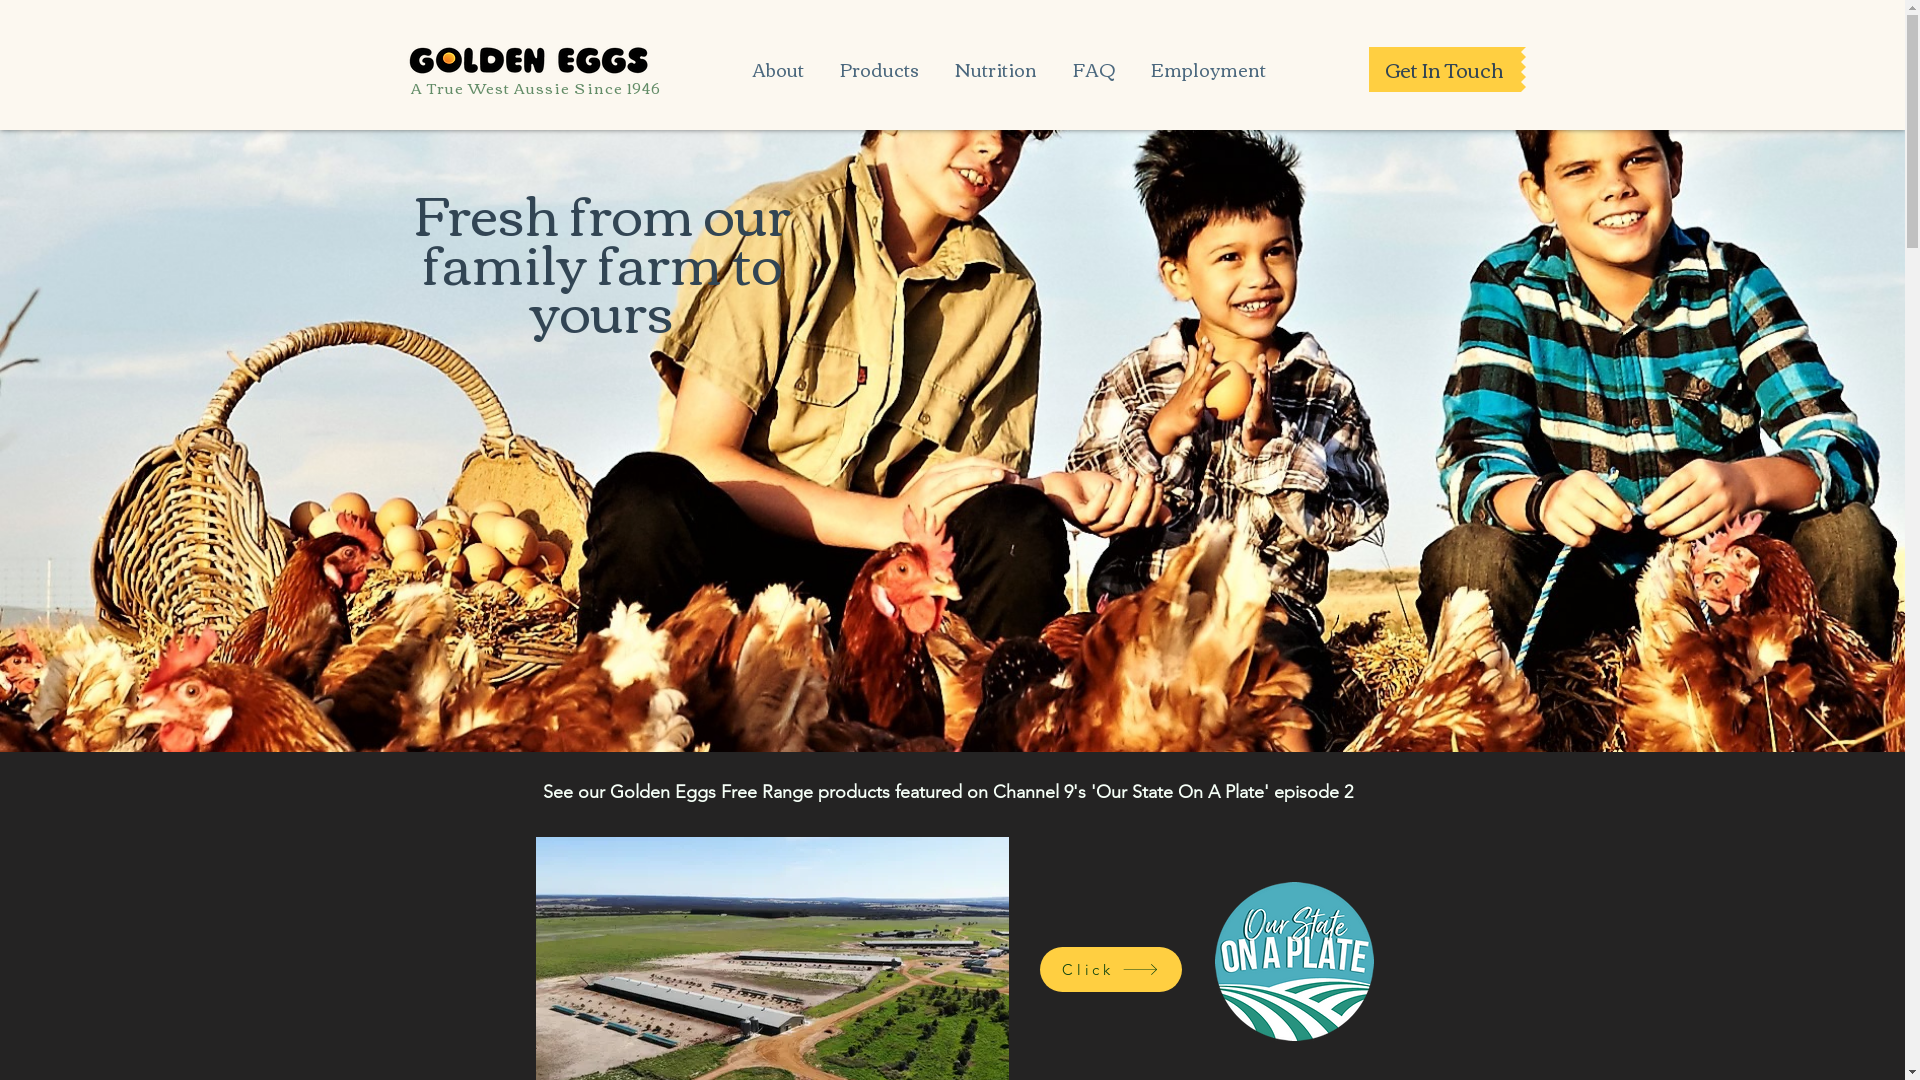 The image size is (1920, 1080). What do you see at coordinates (778, 60) in the screenshot?
I see `About` at bounding box center [778, 60].